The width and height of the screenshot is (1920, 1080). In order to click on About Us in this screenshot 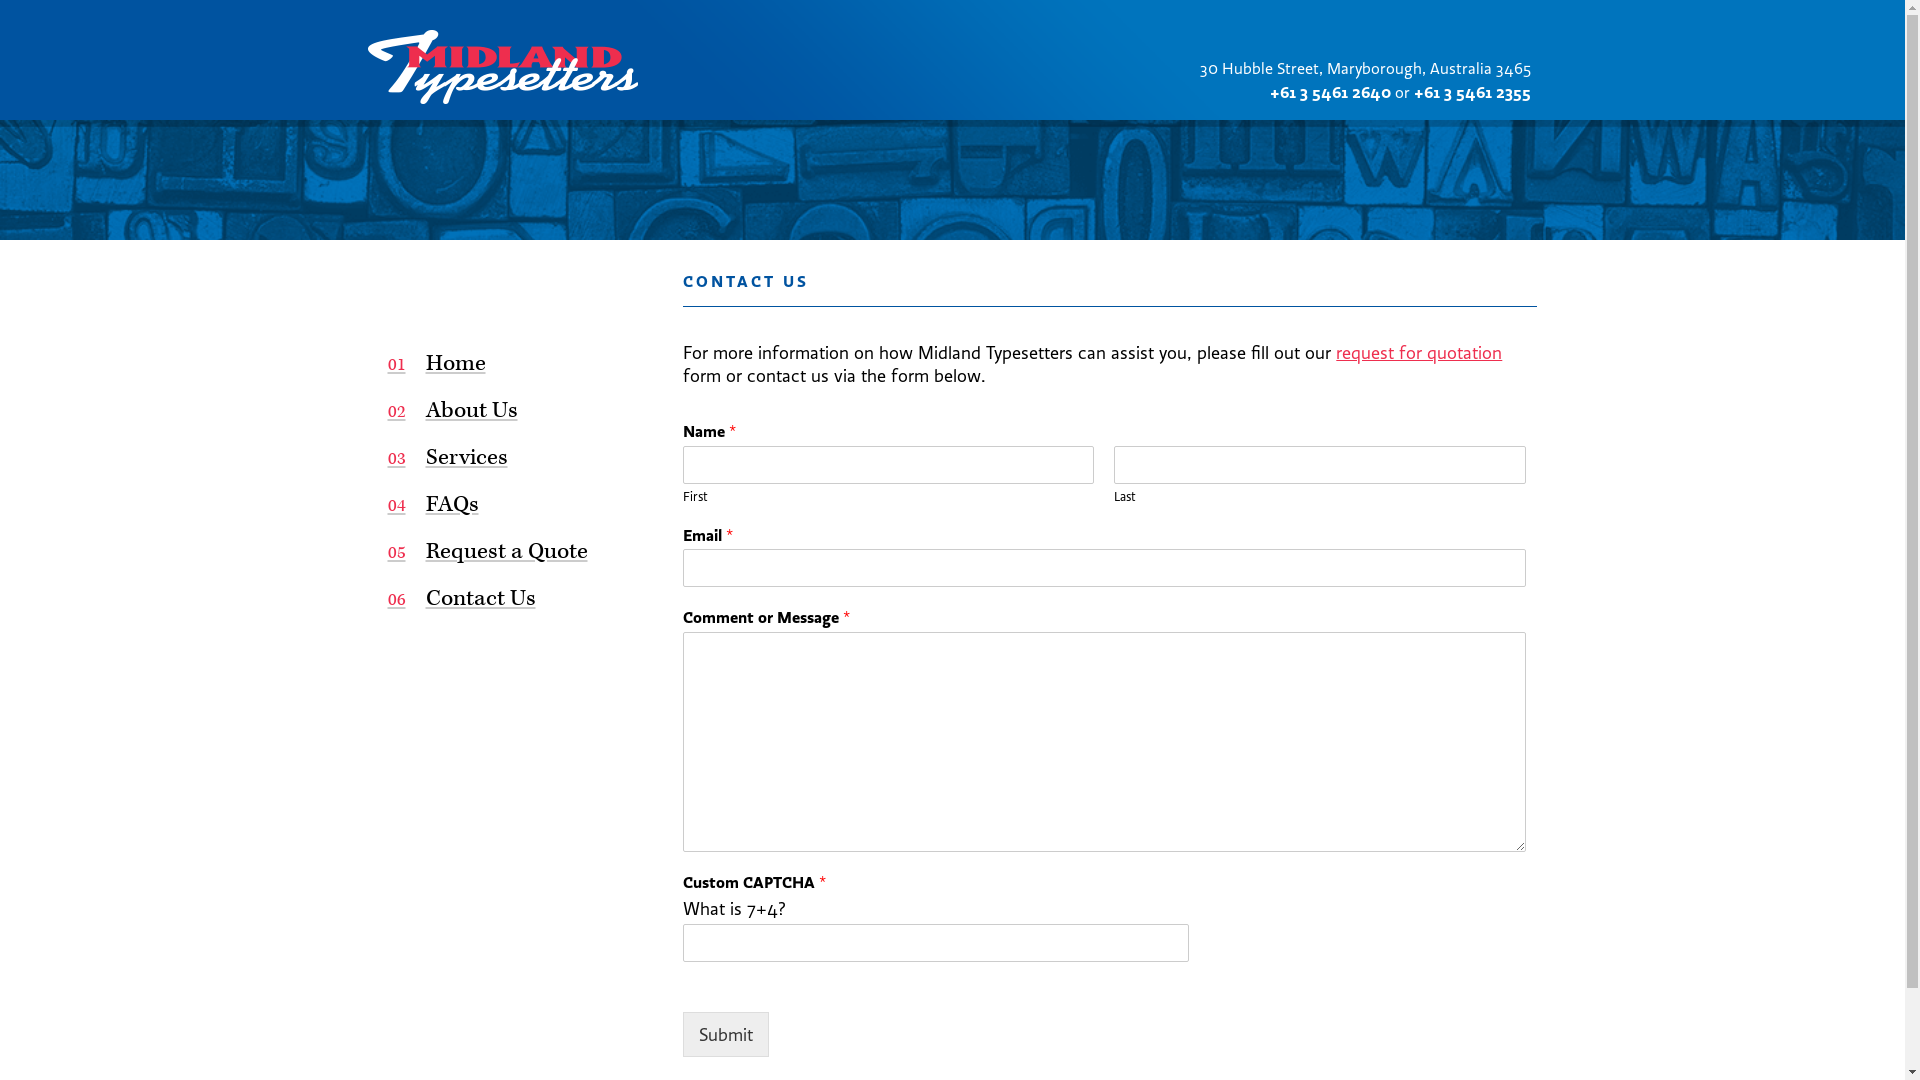, I will do `click(508, 412)`.